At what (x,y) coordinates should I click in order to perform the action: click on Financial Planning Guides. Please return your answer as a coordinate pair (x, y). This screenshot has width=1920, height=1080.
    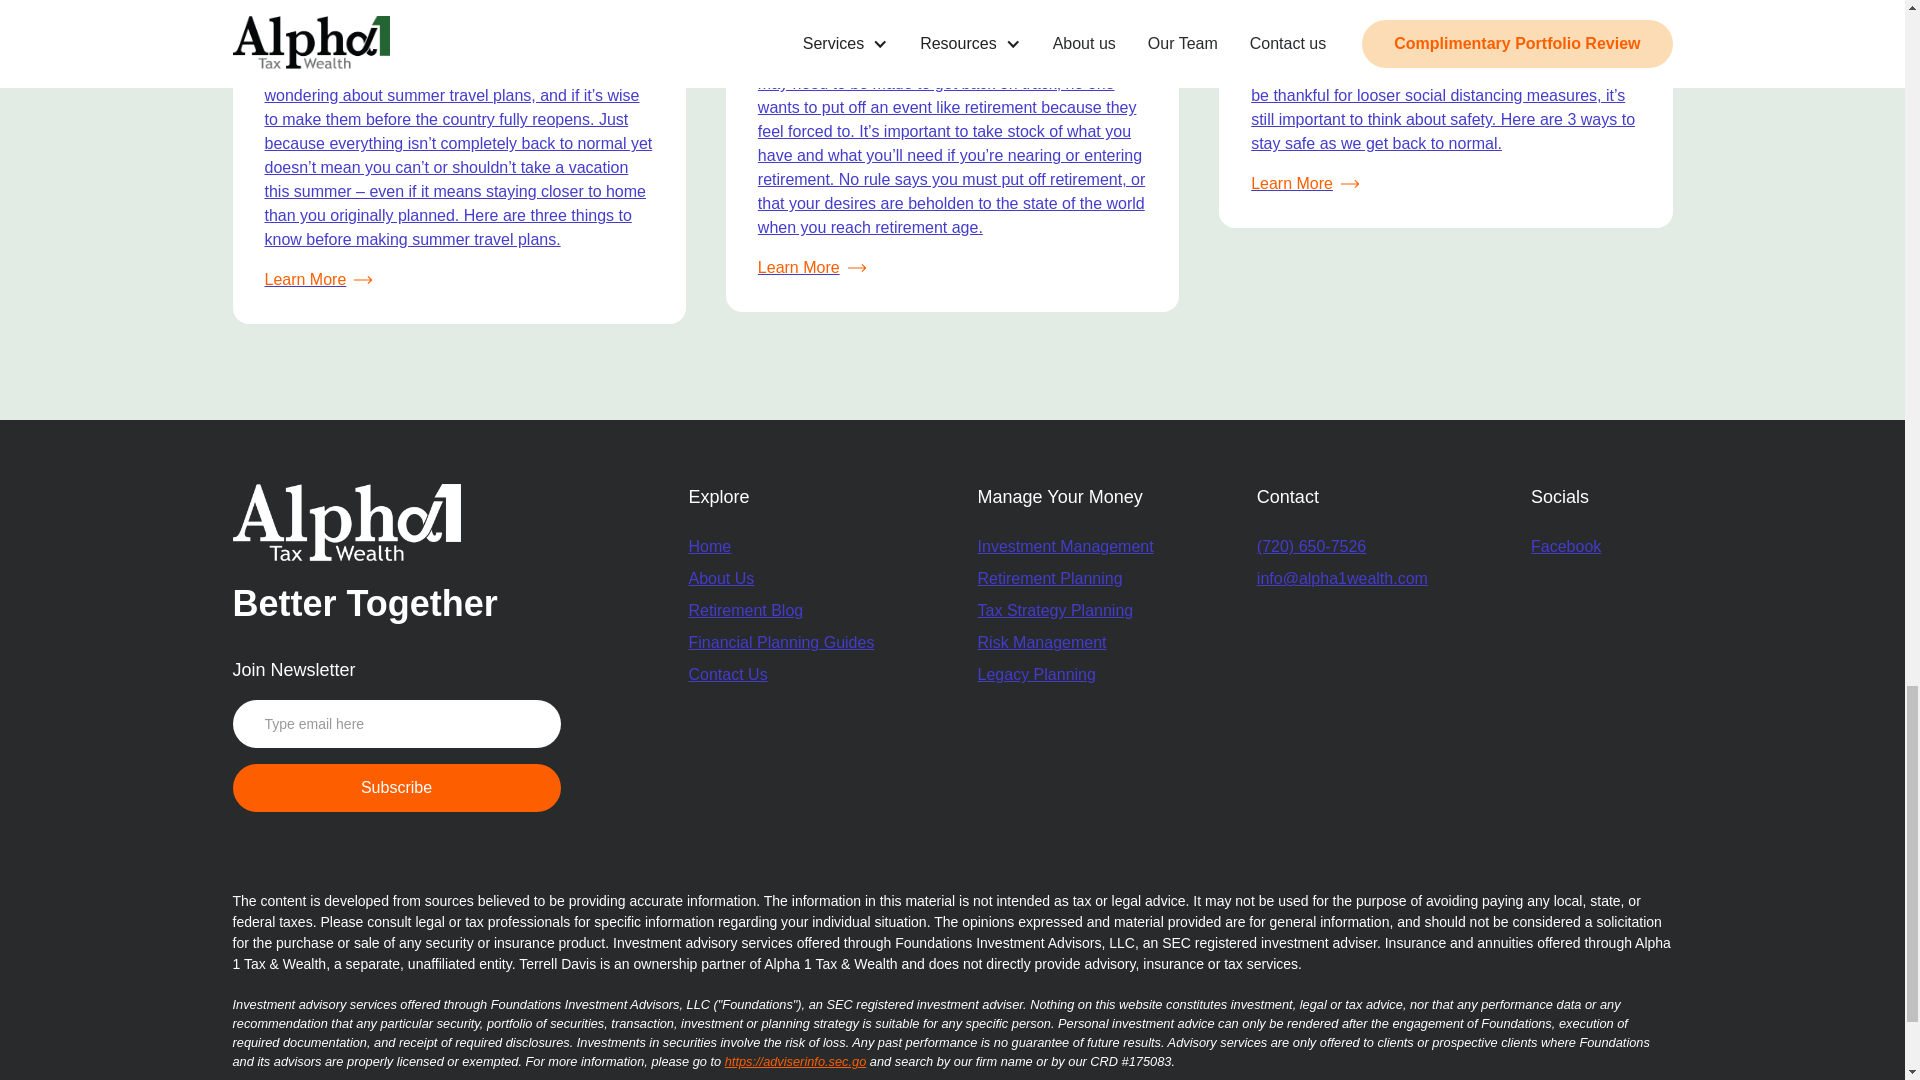
    Looking at the image, I should click on (780, 642).